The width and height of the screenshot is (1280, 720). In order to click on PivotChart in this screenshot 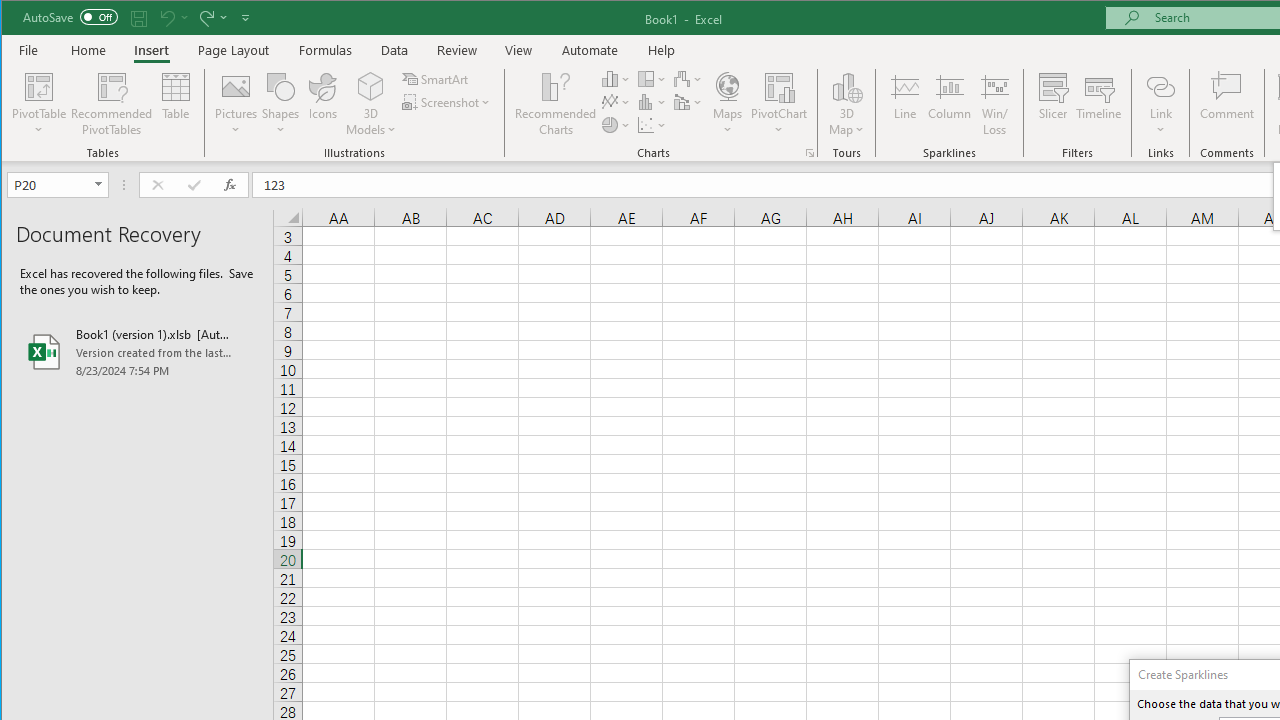, I will do `click(779, 104)`.